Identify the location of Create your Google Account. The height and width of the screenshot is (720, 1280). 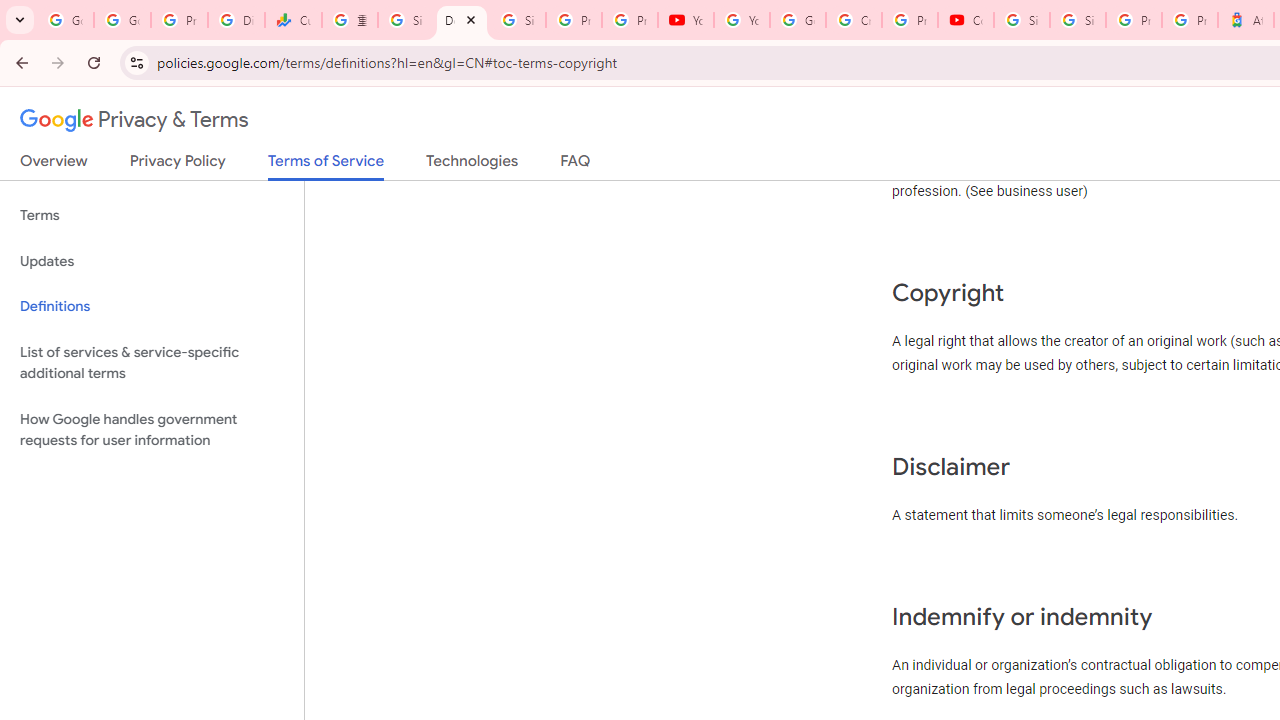
(853, 20).